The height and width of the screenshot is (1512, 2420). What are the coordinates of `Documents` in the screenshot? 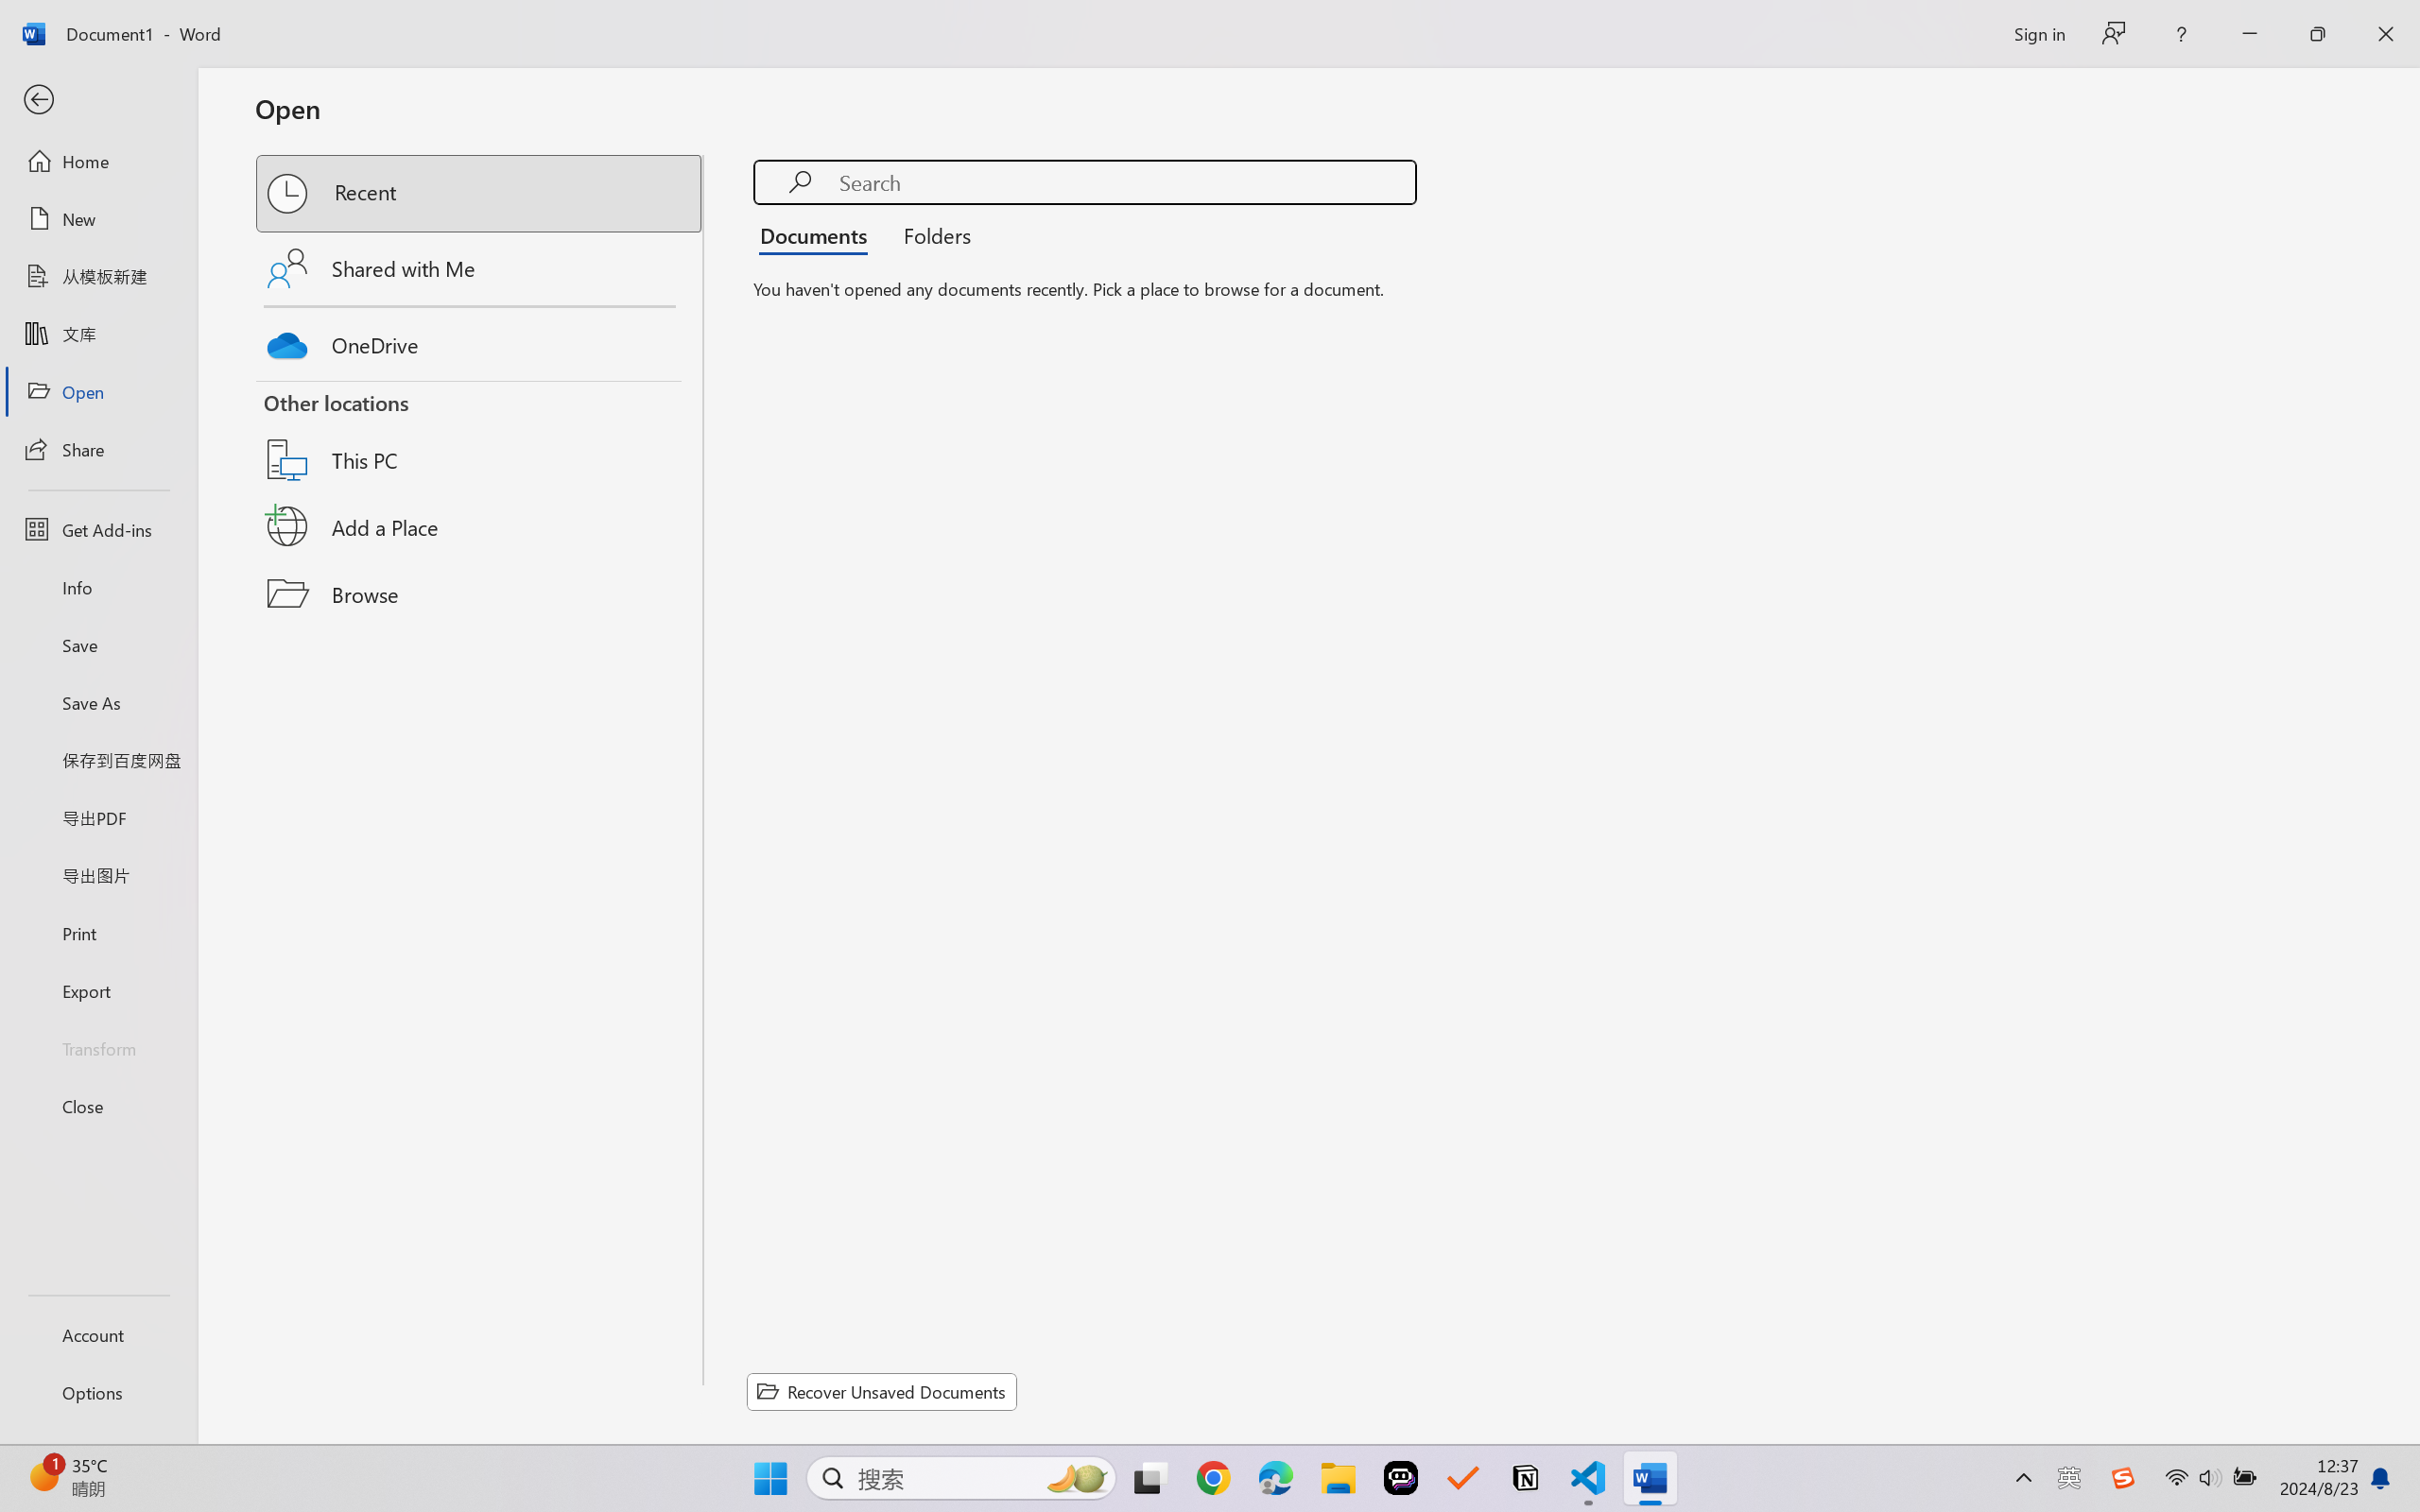 It's located at (819, 234).